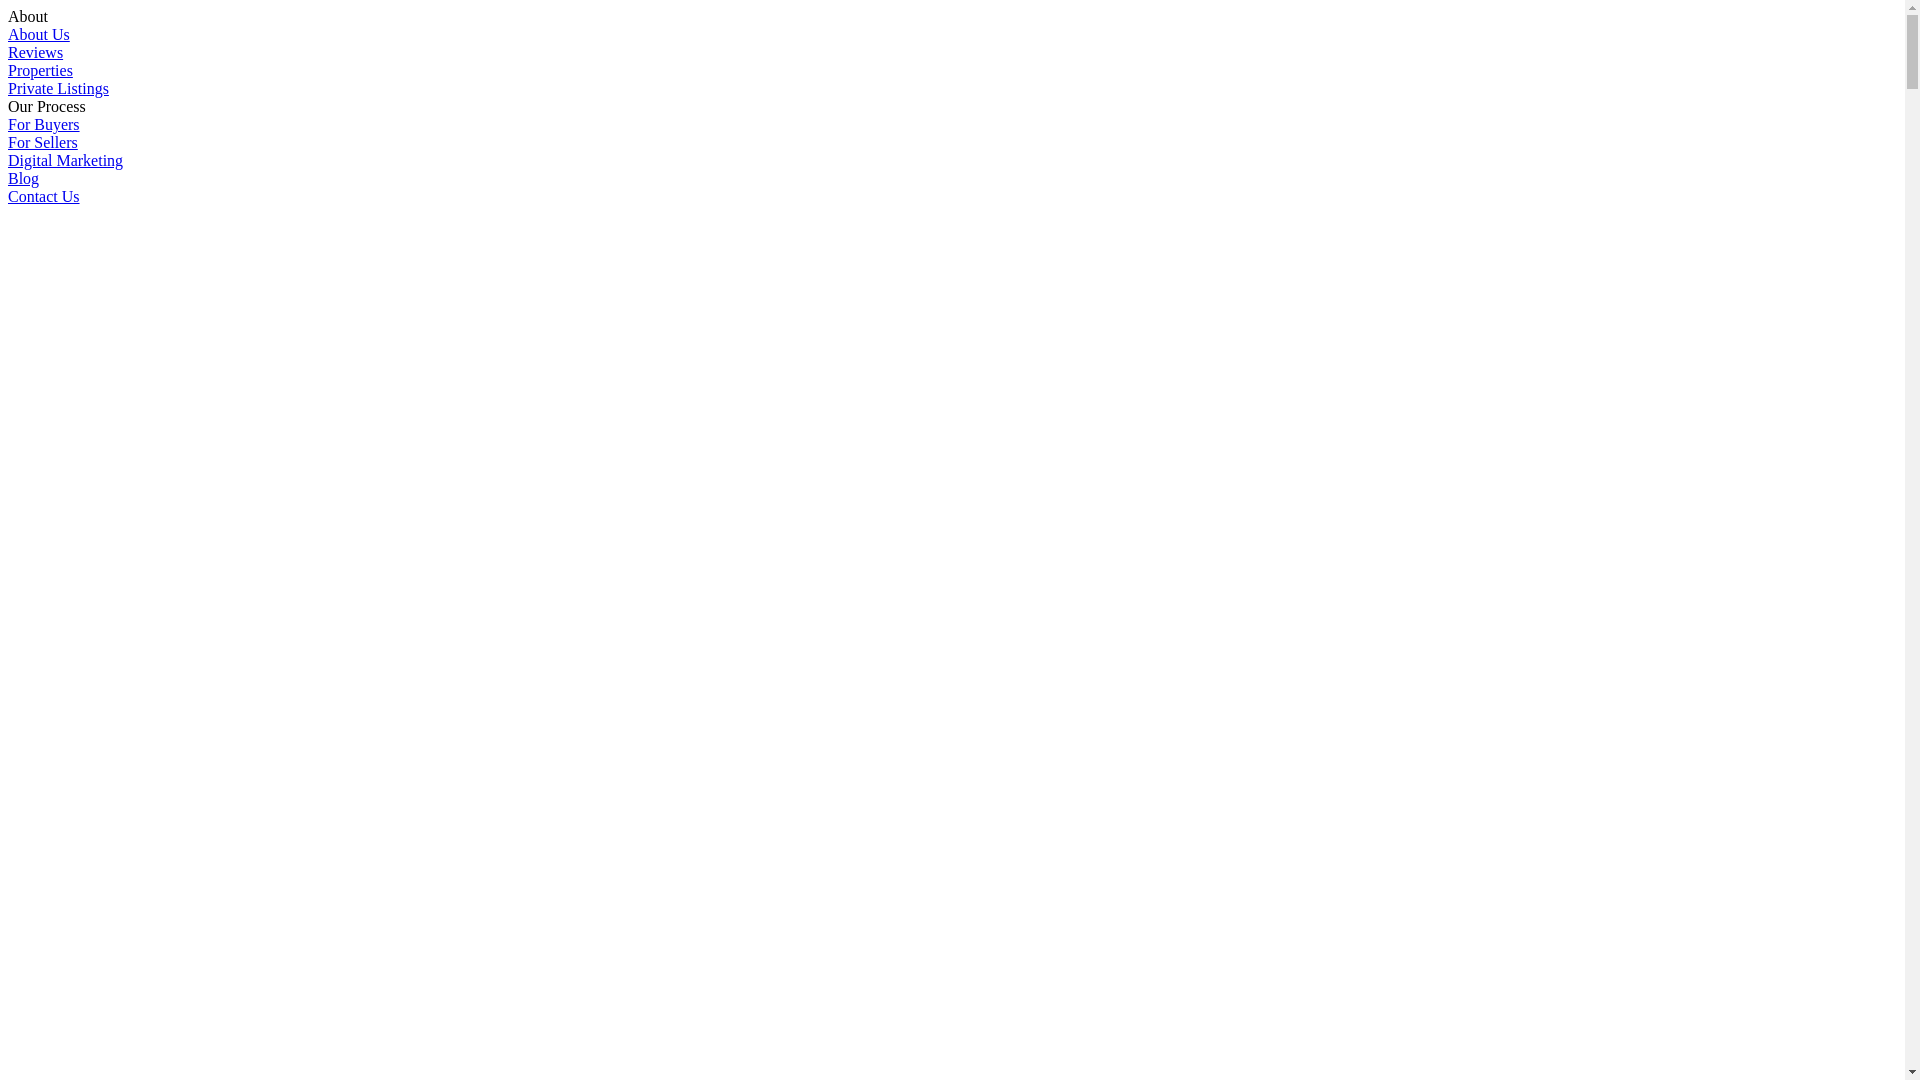 The height and width of the screenshot is (1080, 1920). I want to click on Properties, so click(40, 70).